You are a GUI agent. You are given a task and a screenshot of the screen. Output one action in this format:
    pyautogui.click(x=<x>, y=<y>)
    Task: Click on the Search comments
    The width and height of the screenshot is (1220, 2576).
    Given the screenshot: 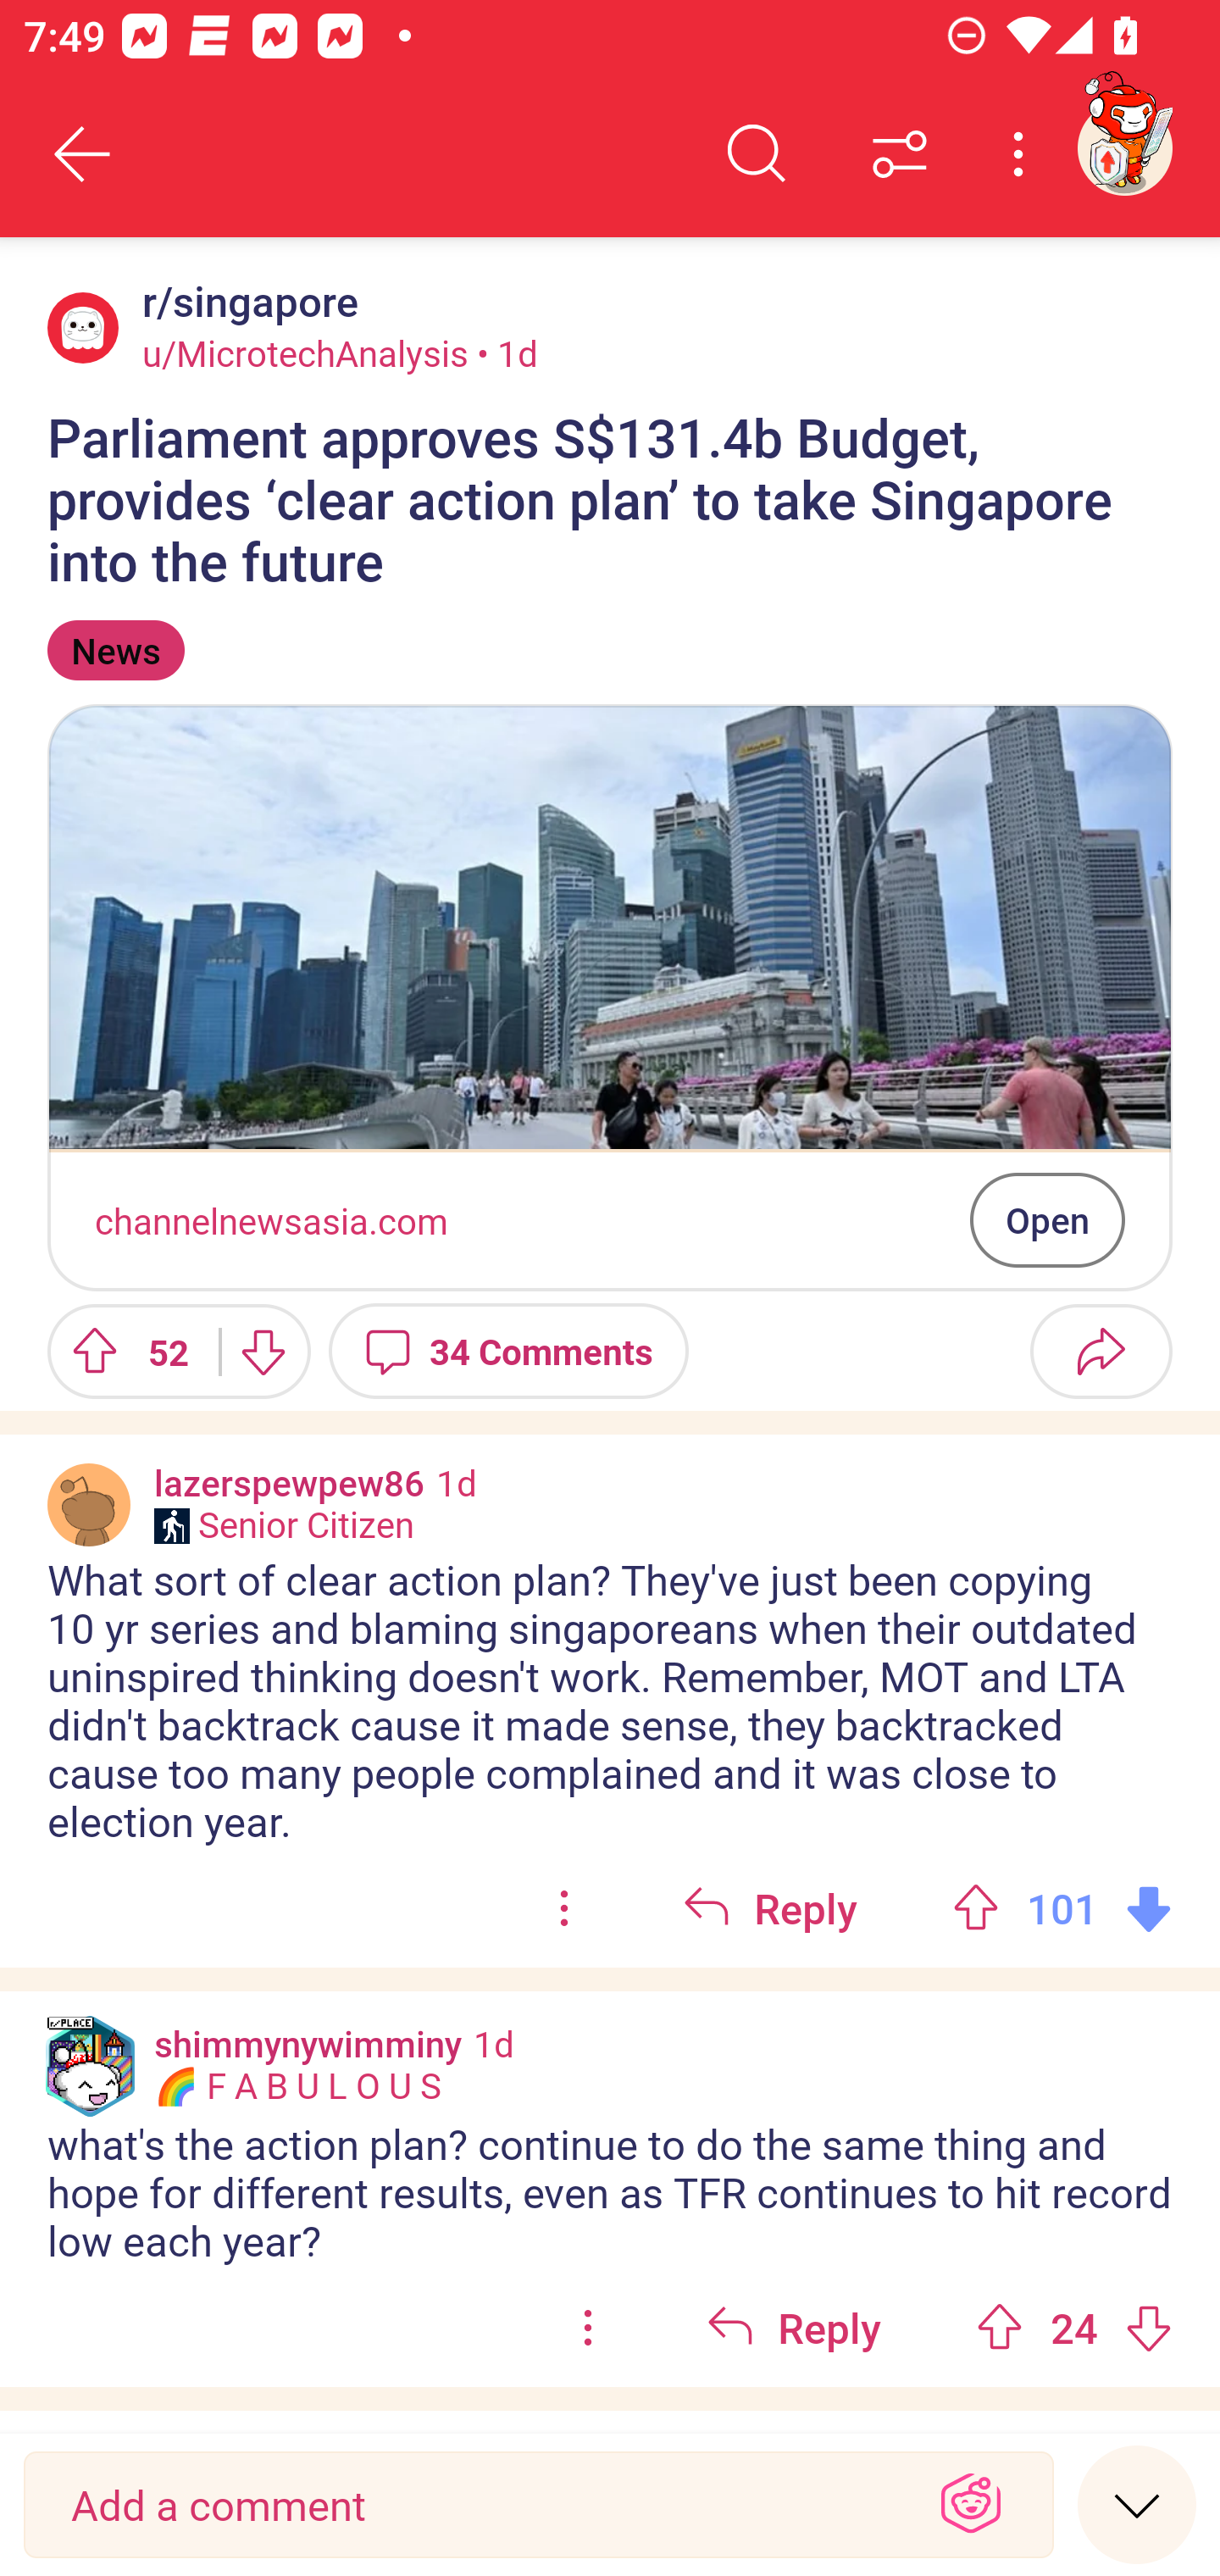 What is the action you would take?
    pyautogui.click(x=757, y=154)
    